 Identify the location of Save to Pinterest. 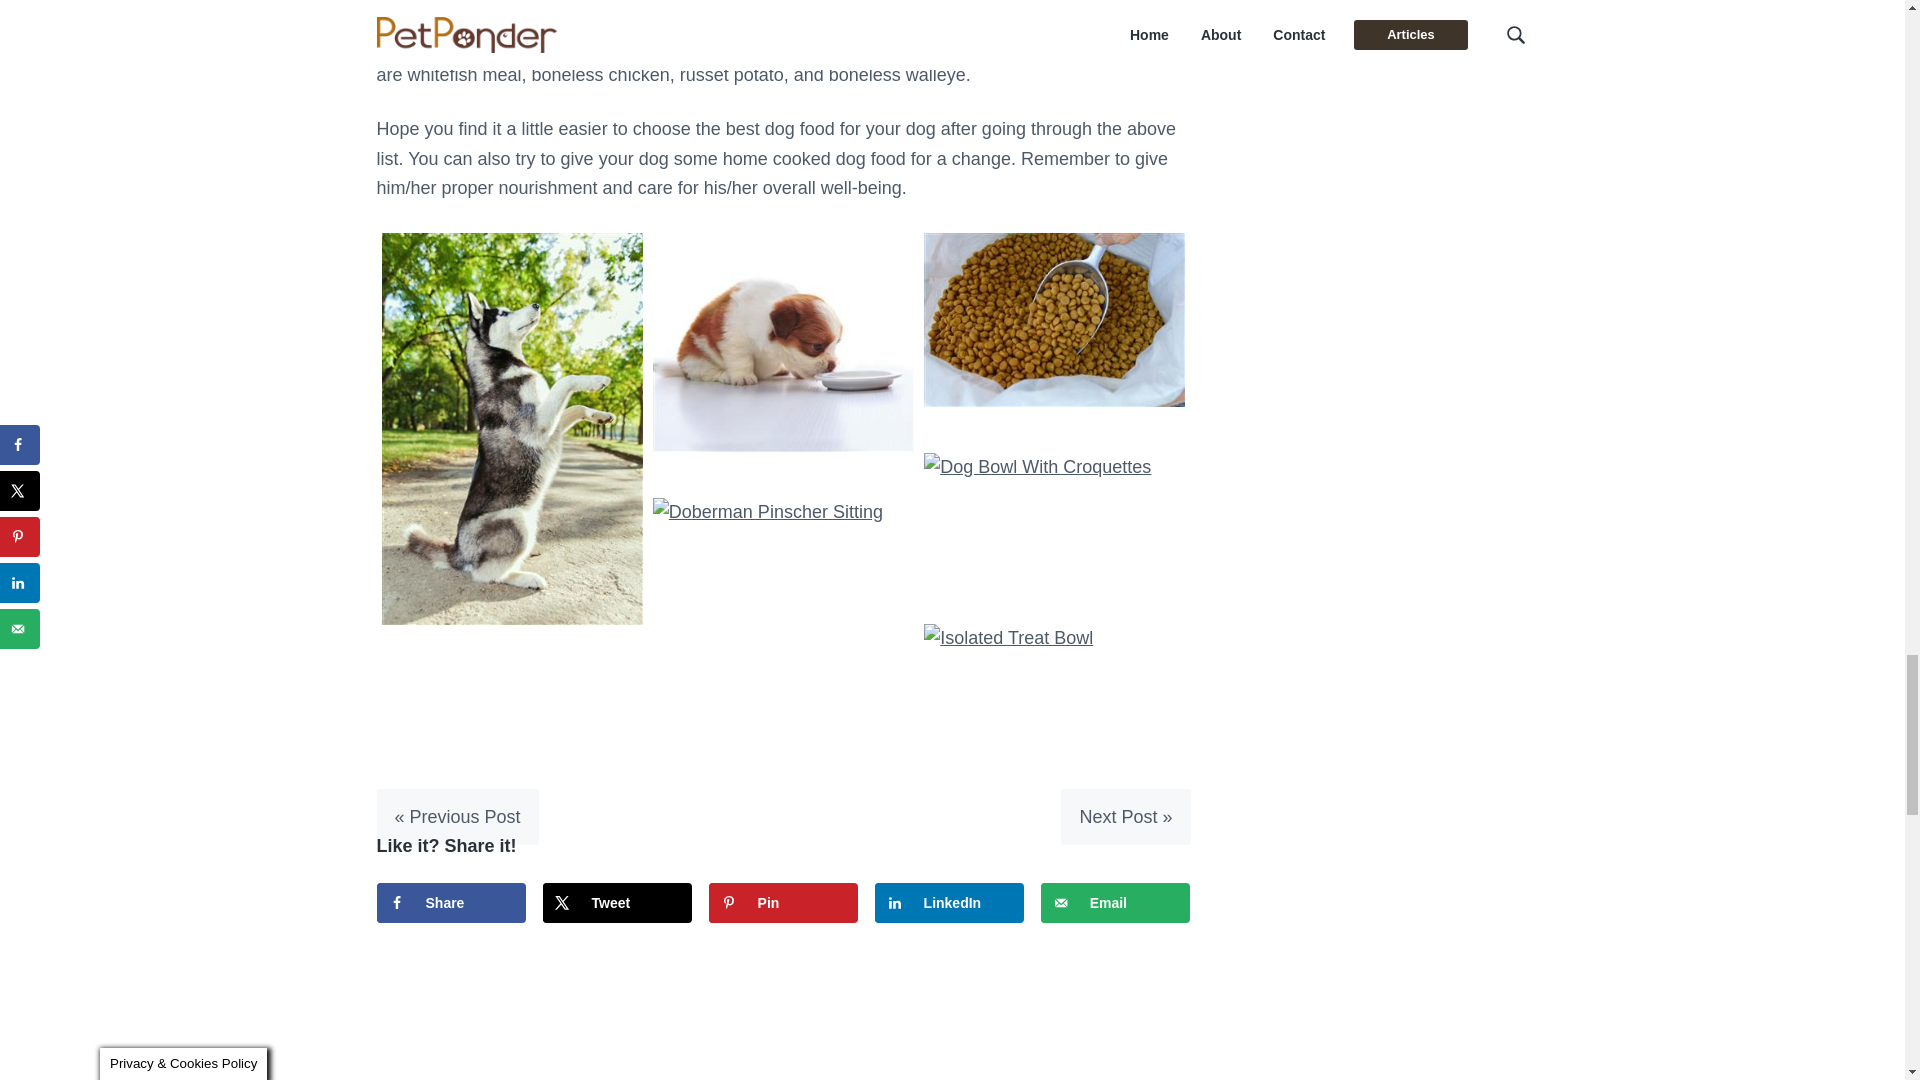
(783, 903).